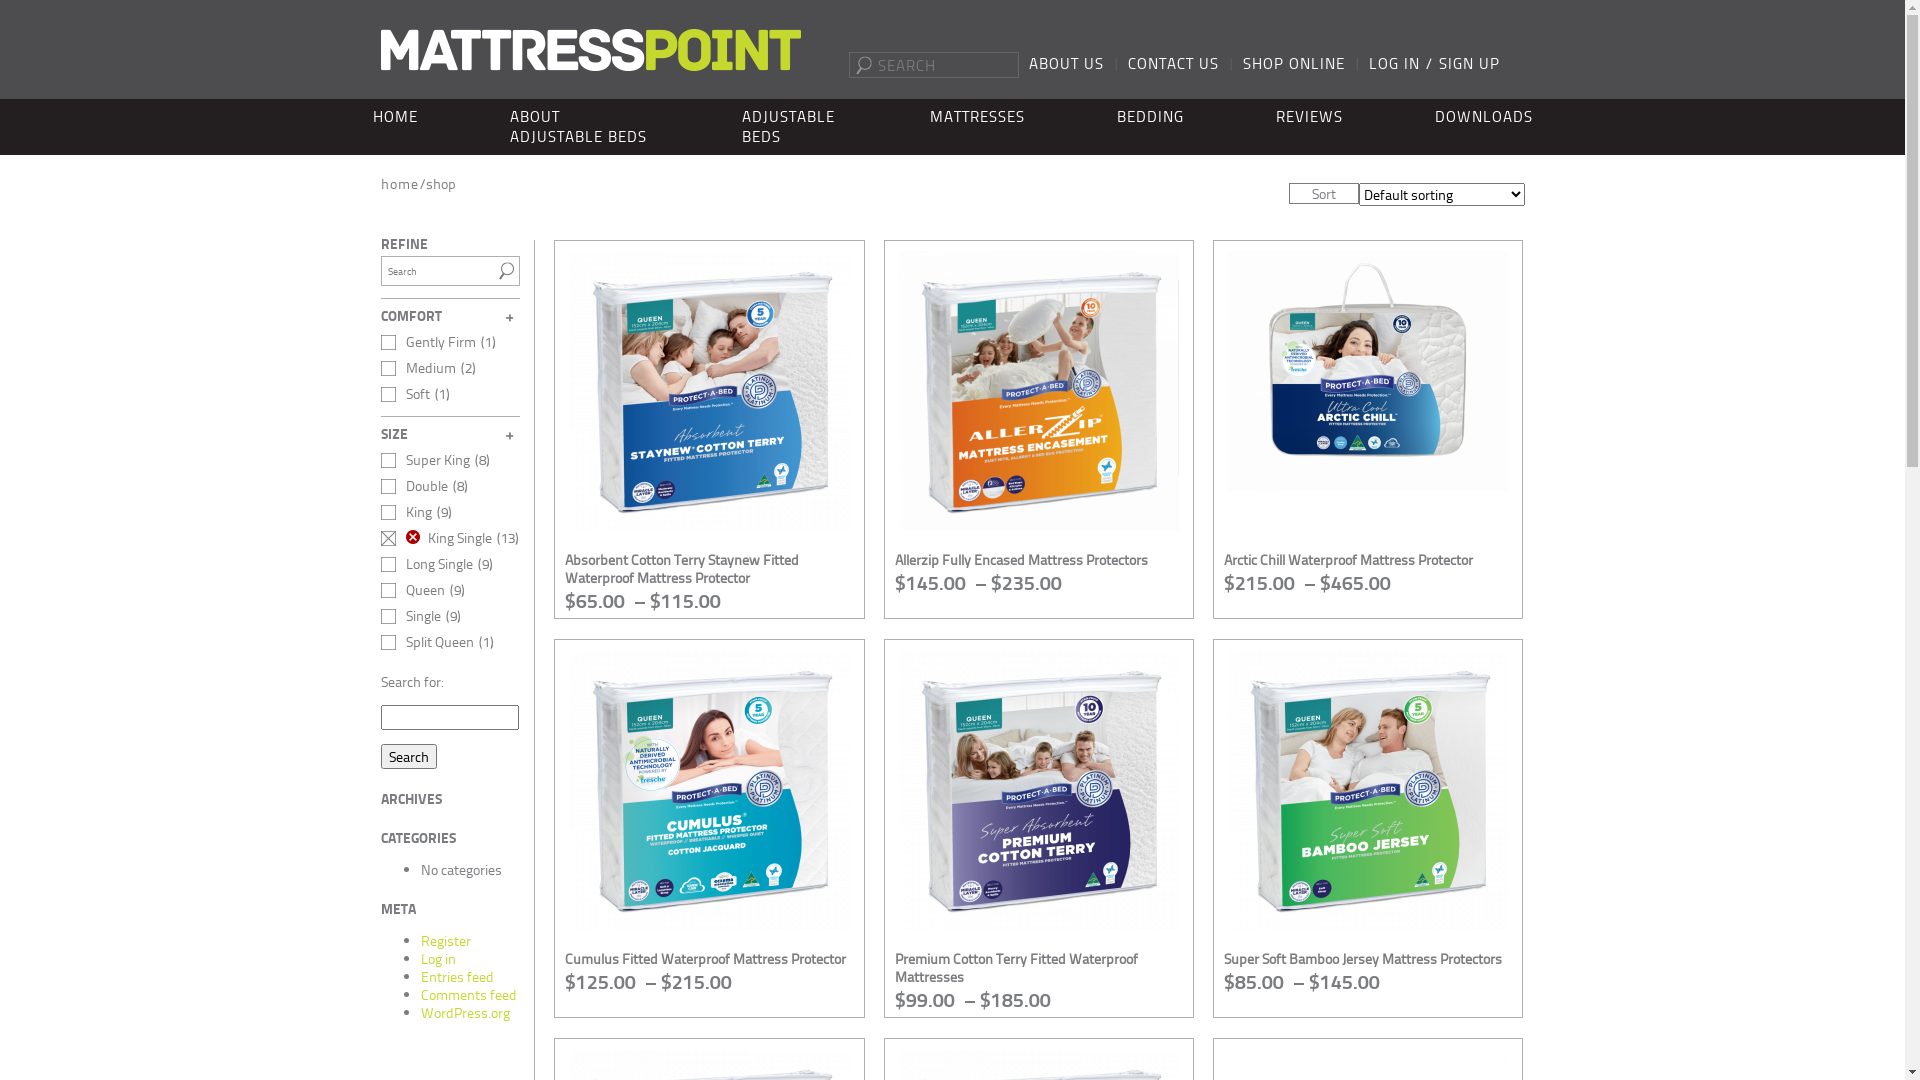 The image size is (1920, 1080). I want to click on Entries feed, so click(456, 976).